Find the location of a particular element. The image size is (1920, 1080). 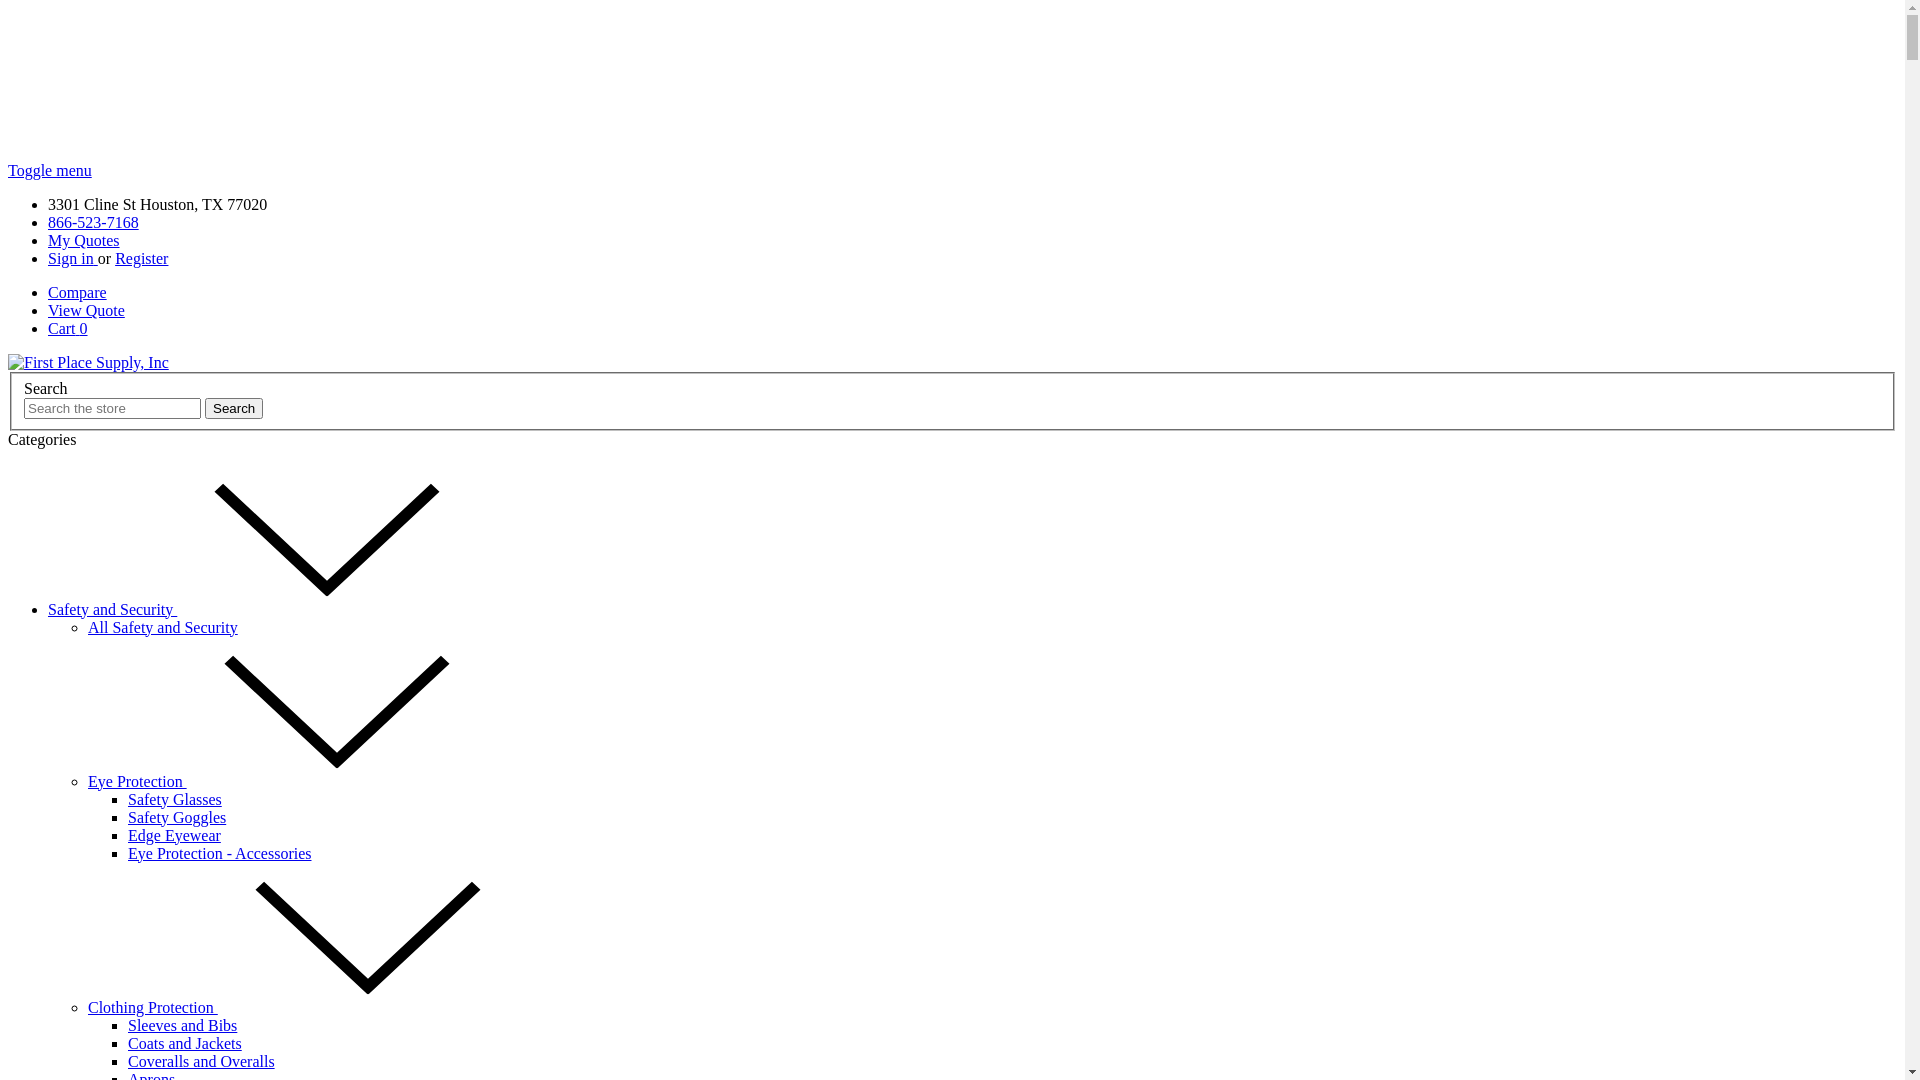

866-523-7168 is located at coordinates (94, 222).